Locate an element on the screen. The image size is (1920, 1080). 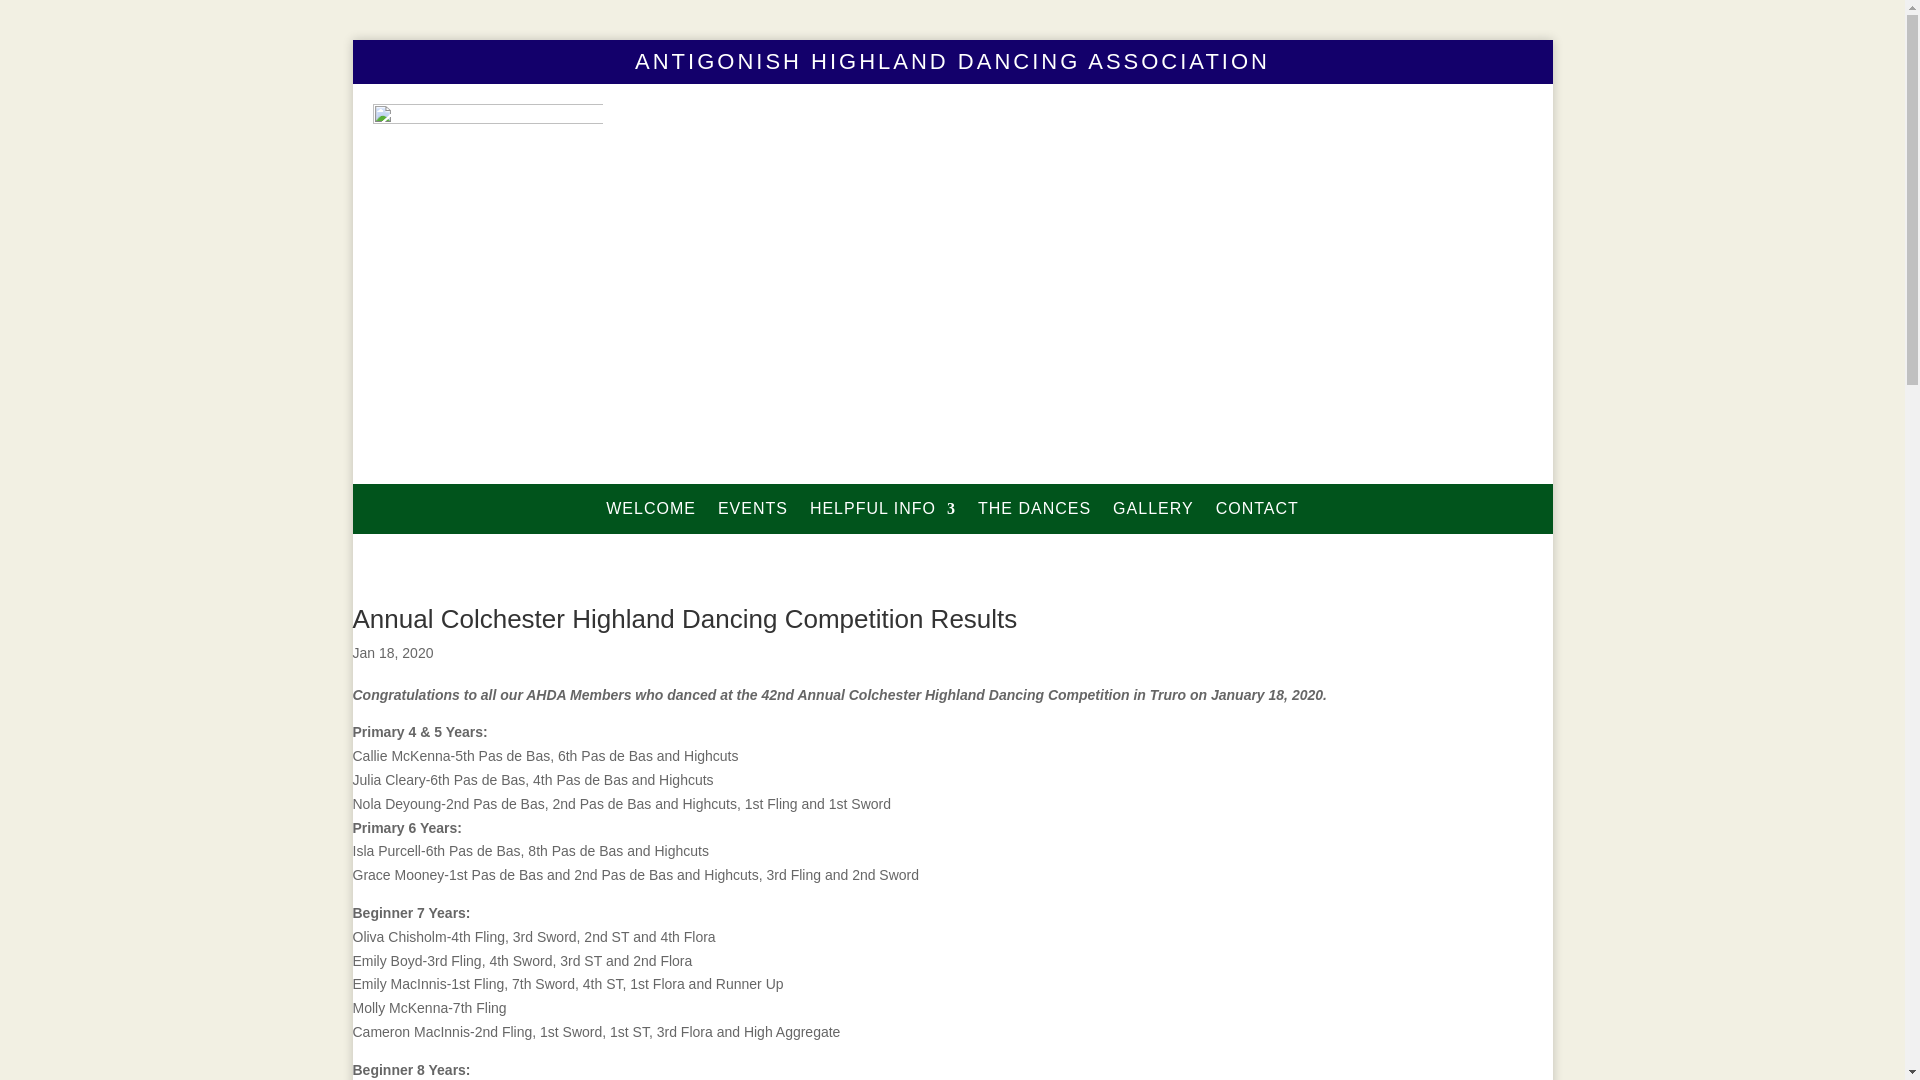
CONTACT is located at coordinates (1258, 513).